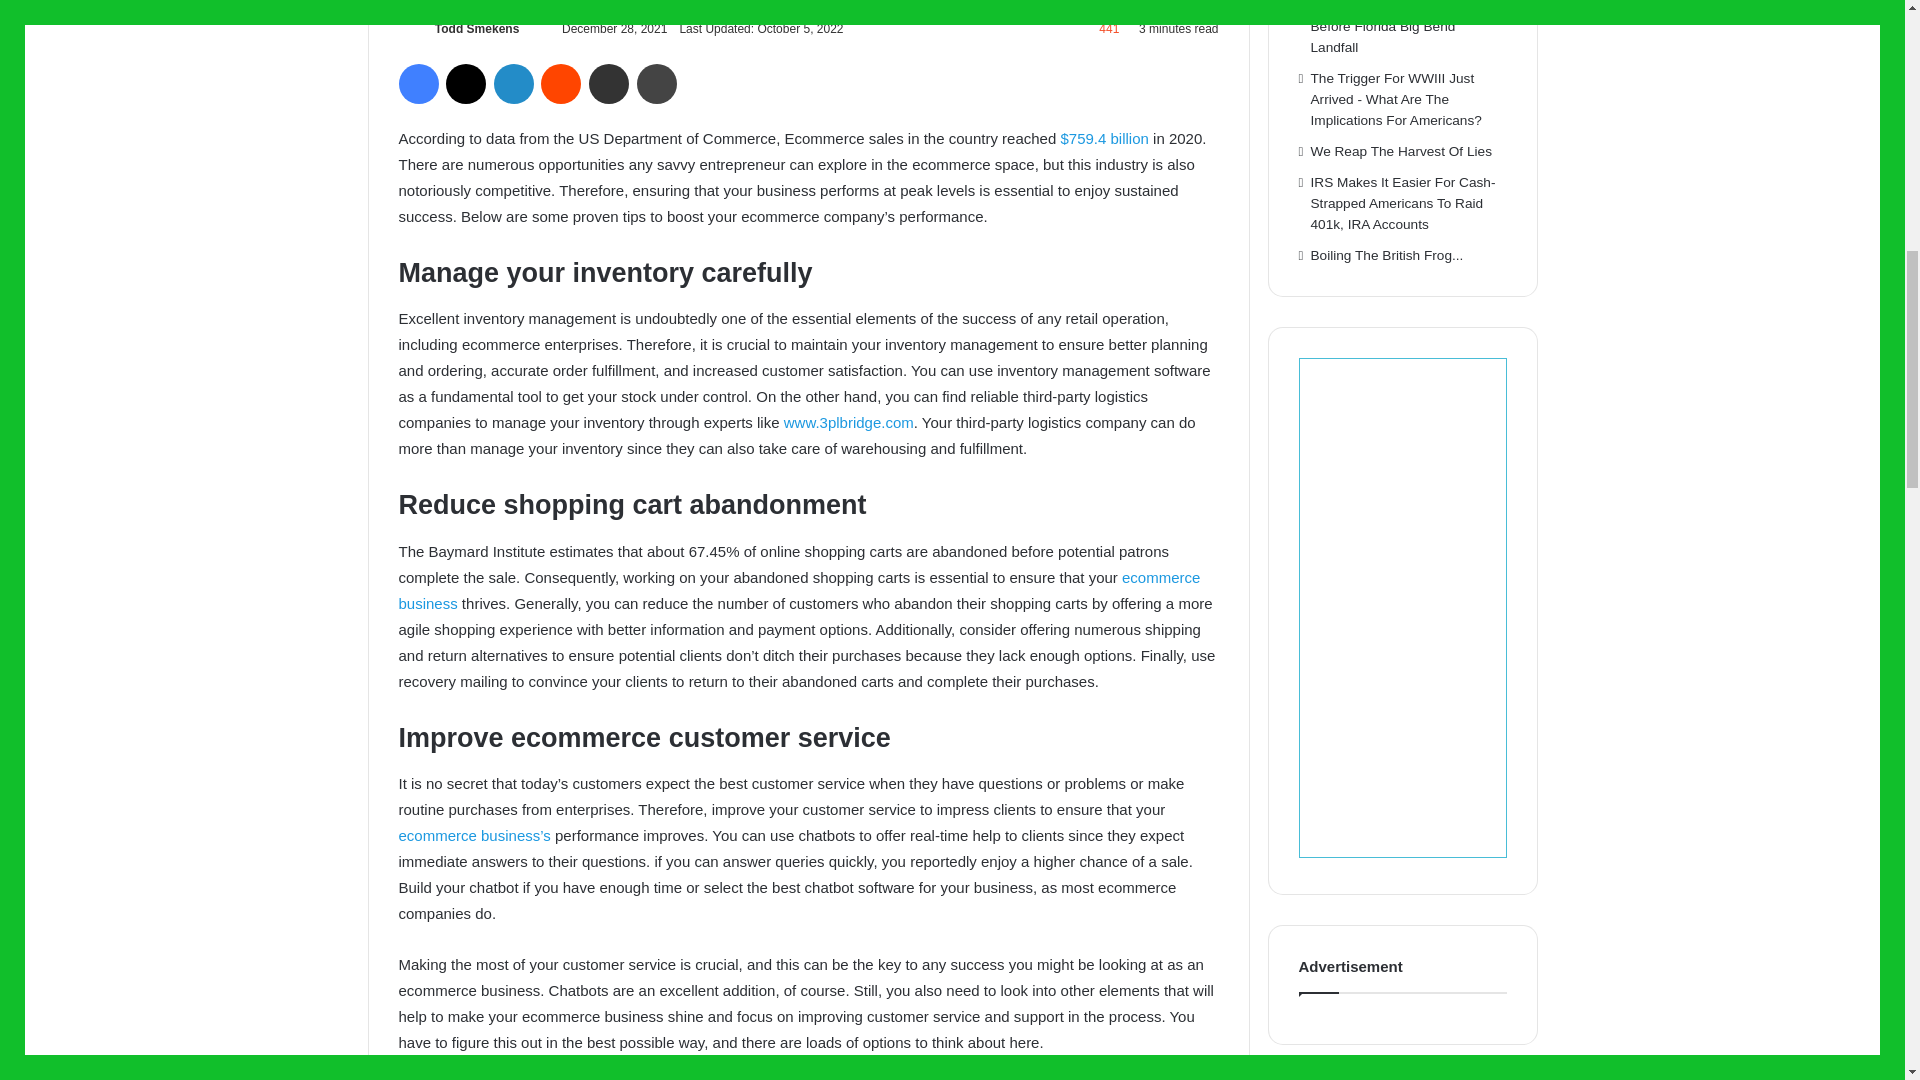 The width and height of the screenshot is (1920, 1080). I want to click on X, so click(465, 83).